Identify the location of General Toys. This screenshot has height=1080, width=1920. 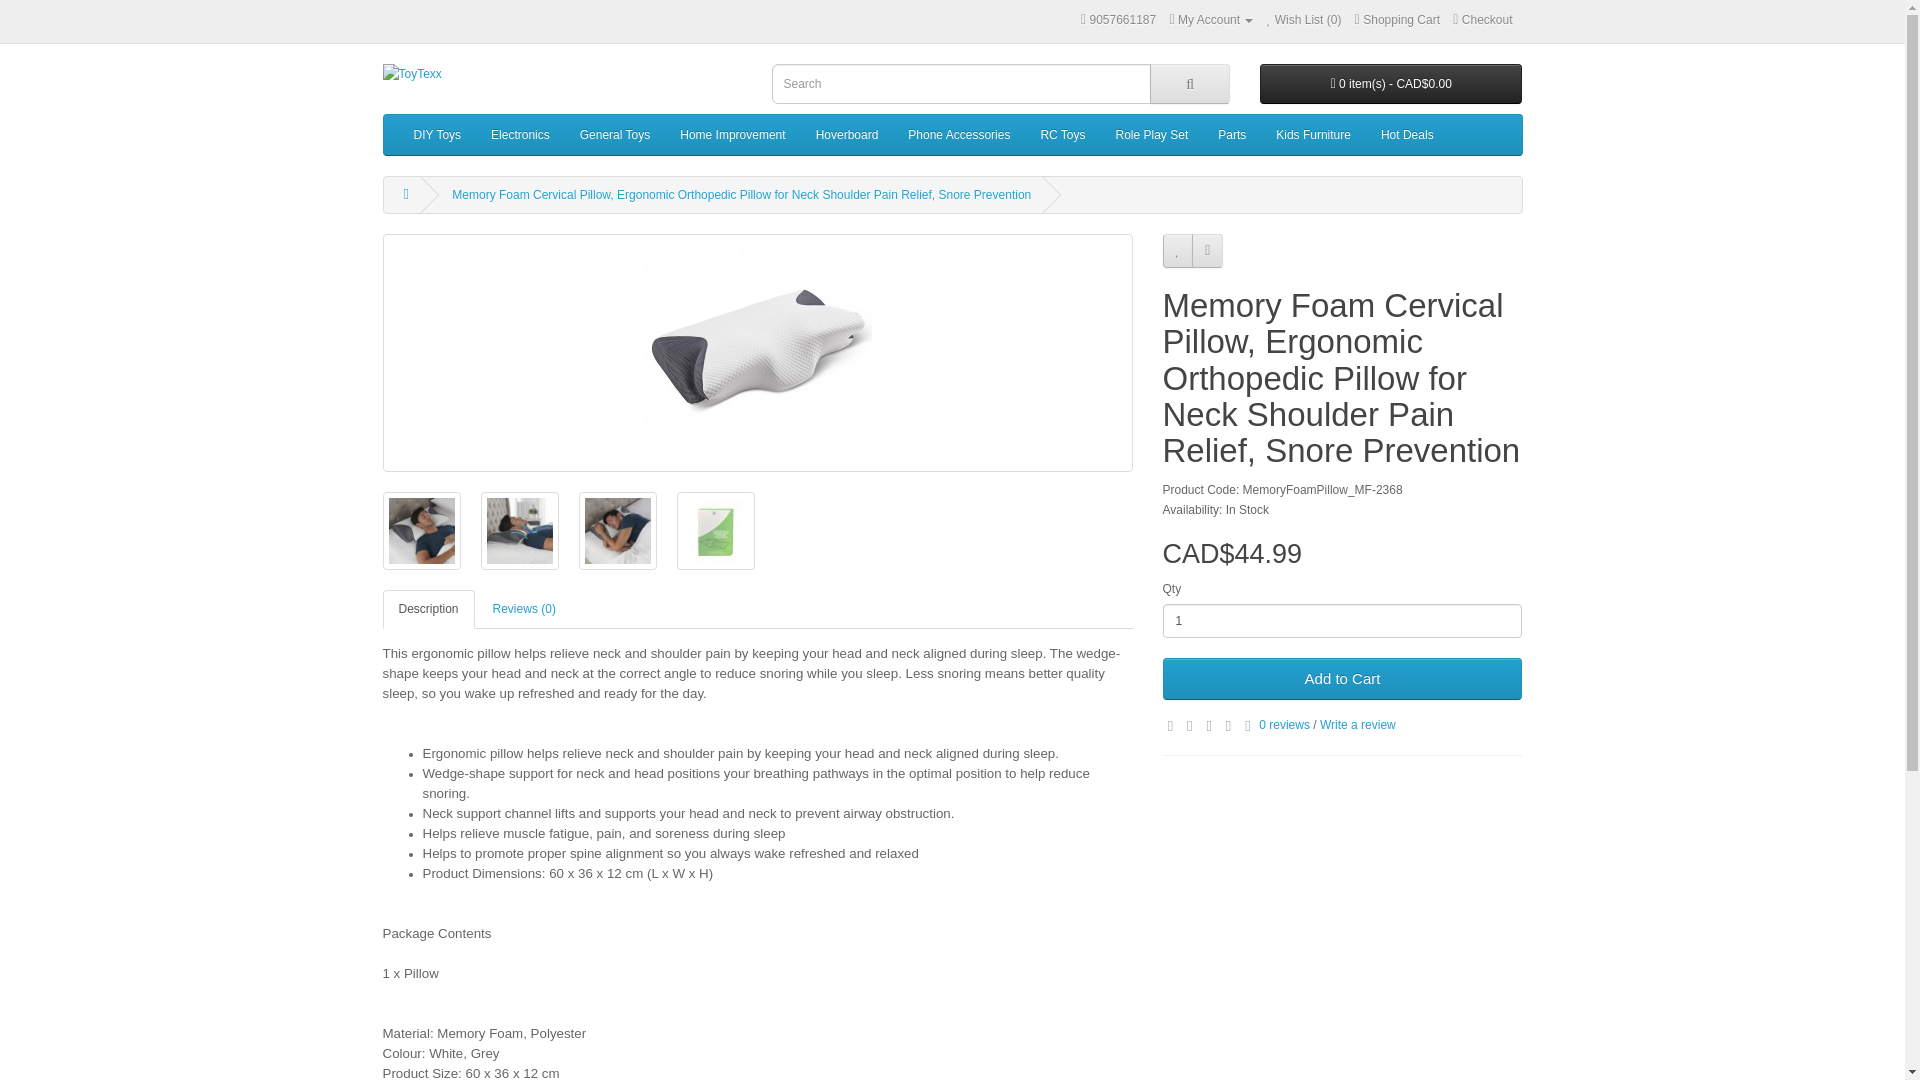
(614, 134).